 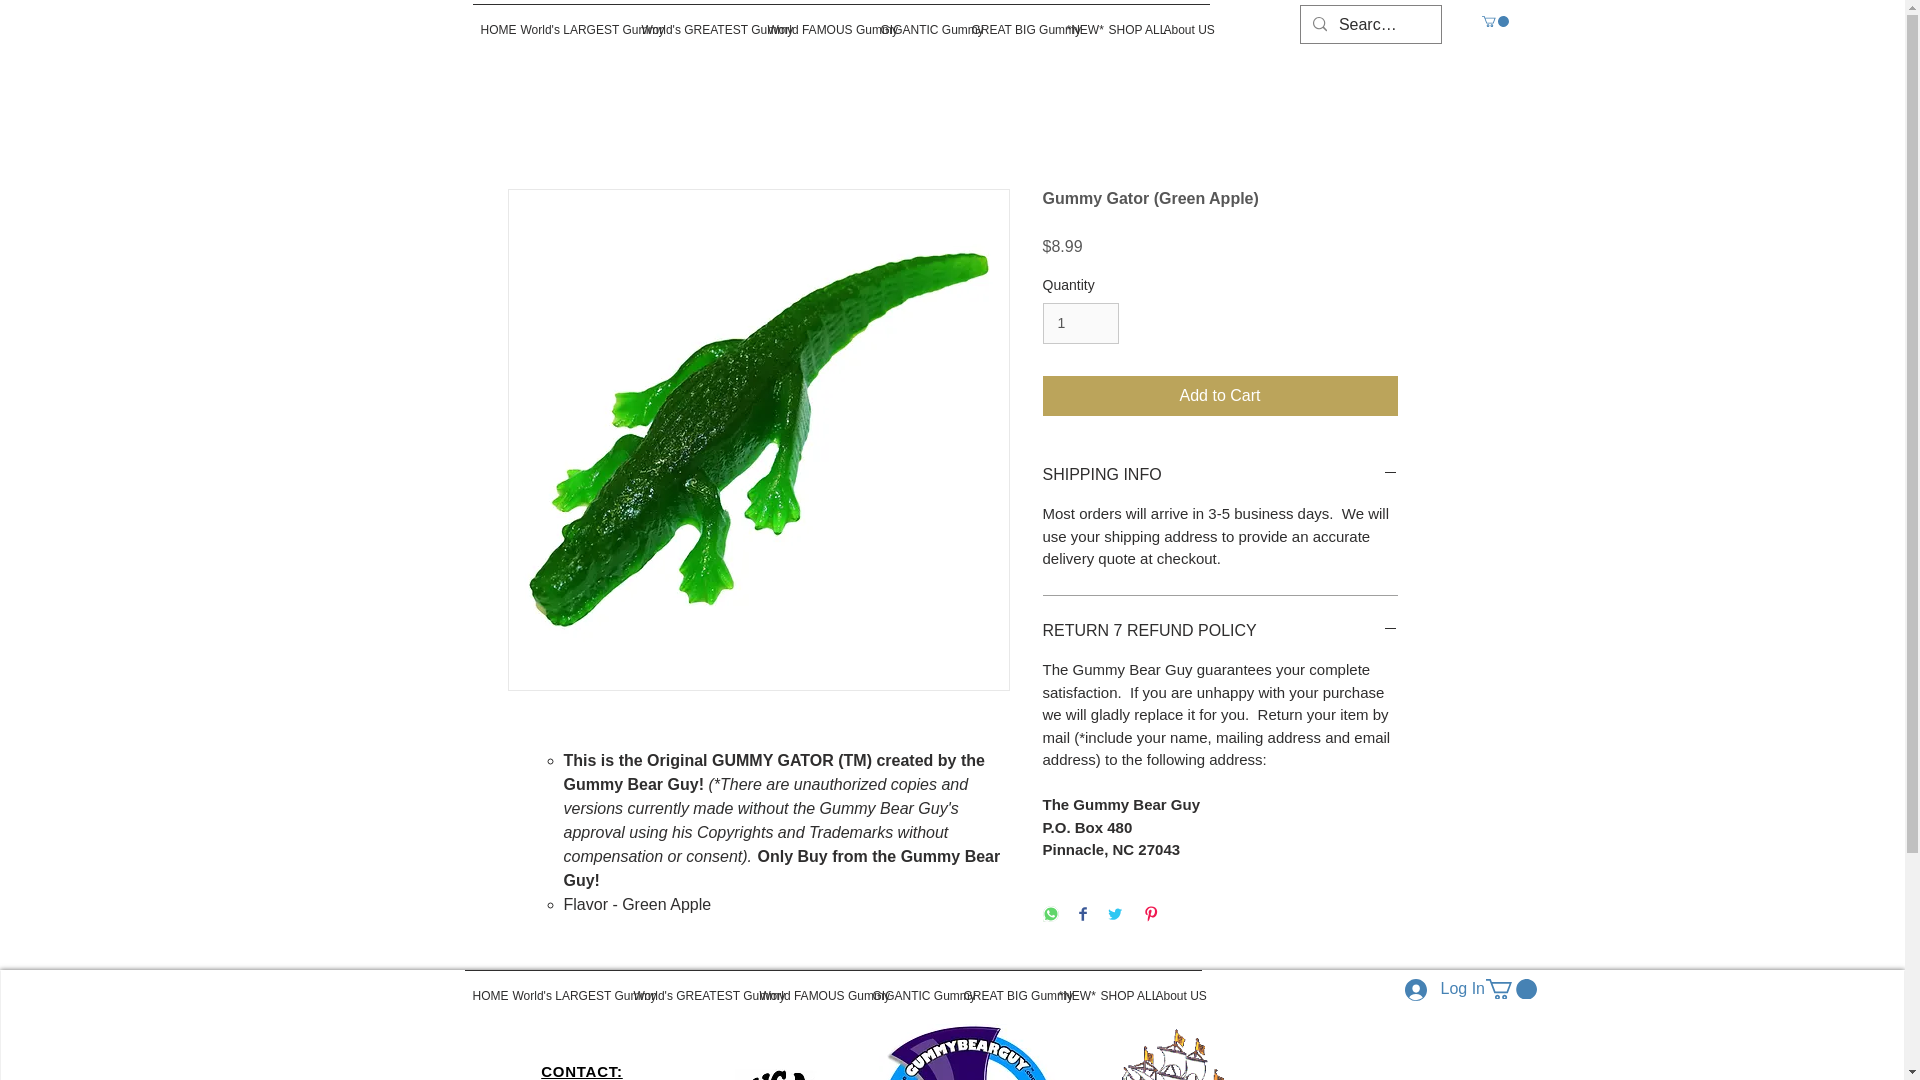 I want to click on About US, so click(x=1182, y=20).